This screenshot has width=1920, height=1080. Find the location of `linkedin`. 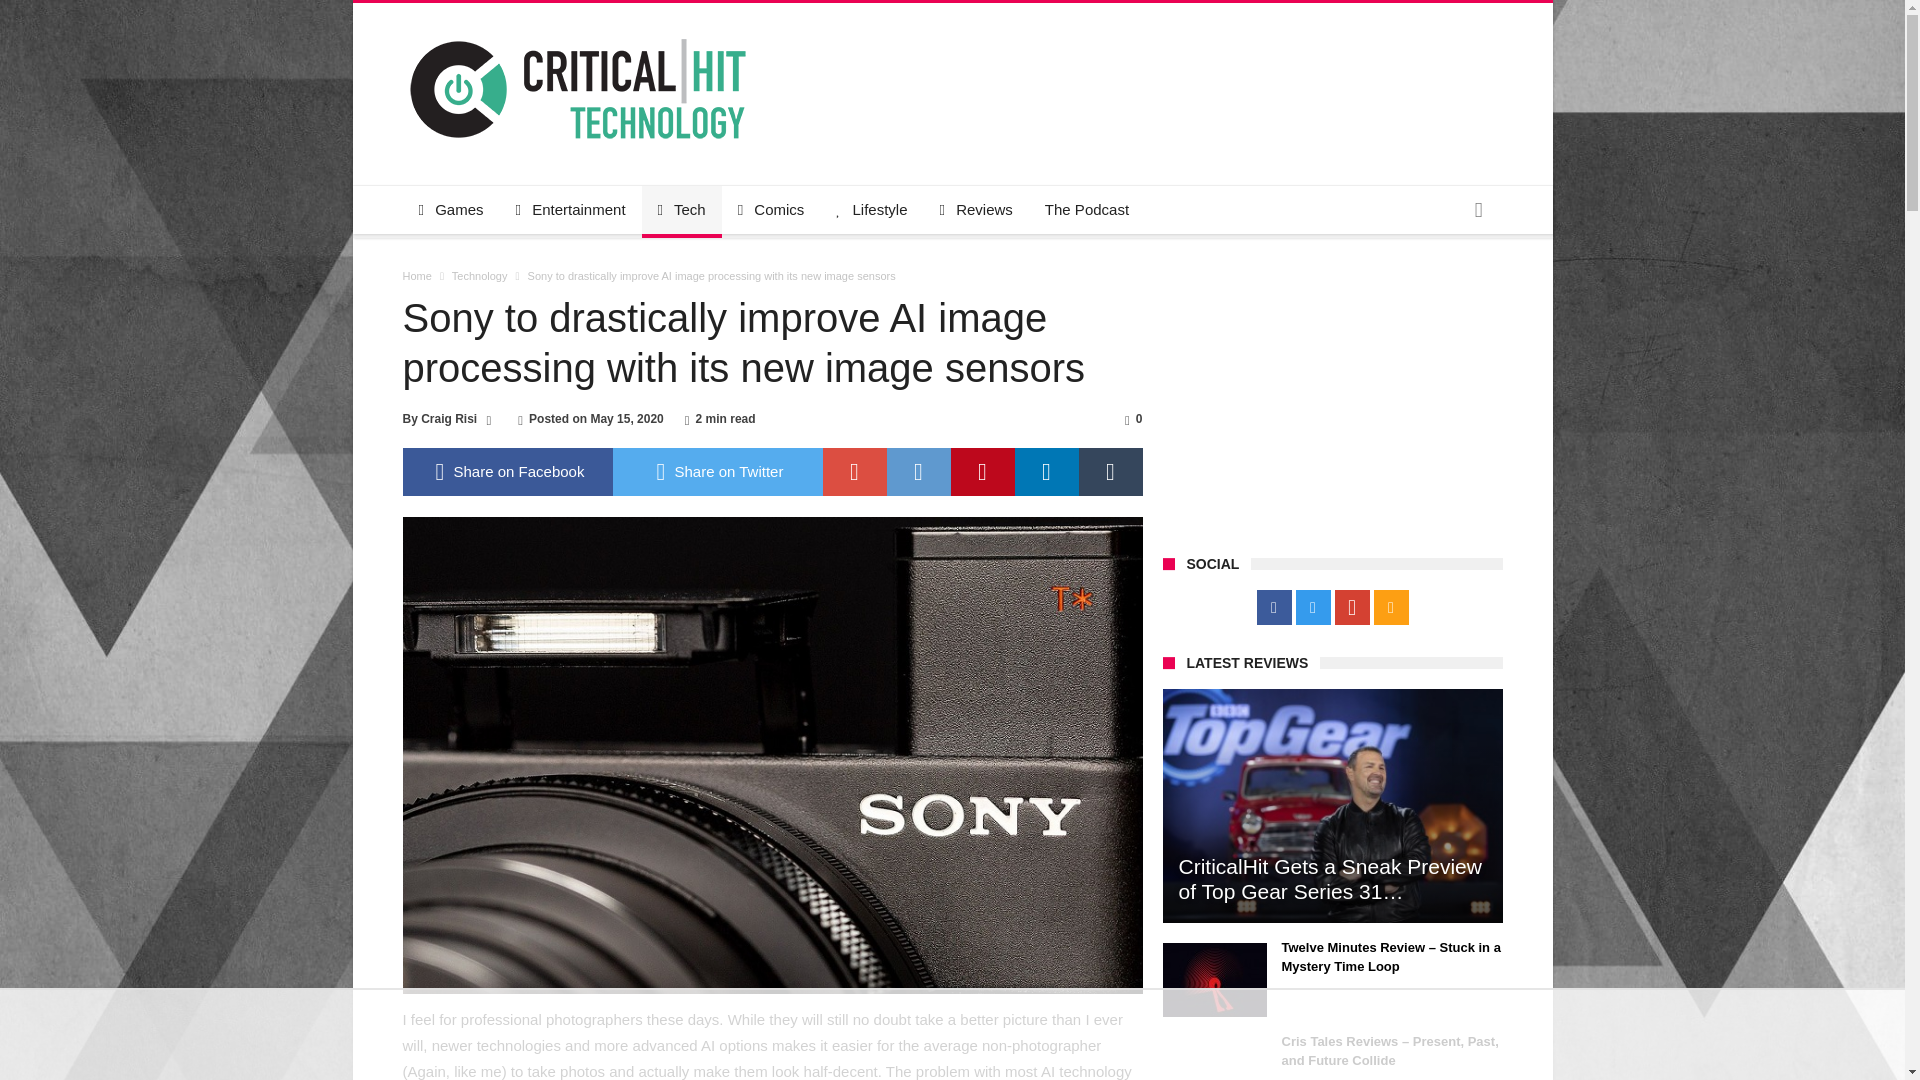

linkedin is located at coordinates (1045, 472).